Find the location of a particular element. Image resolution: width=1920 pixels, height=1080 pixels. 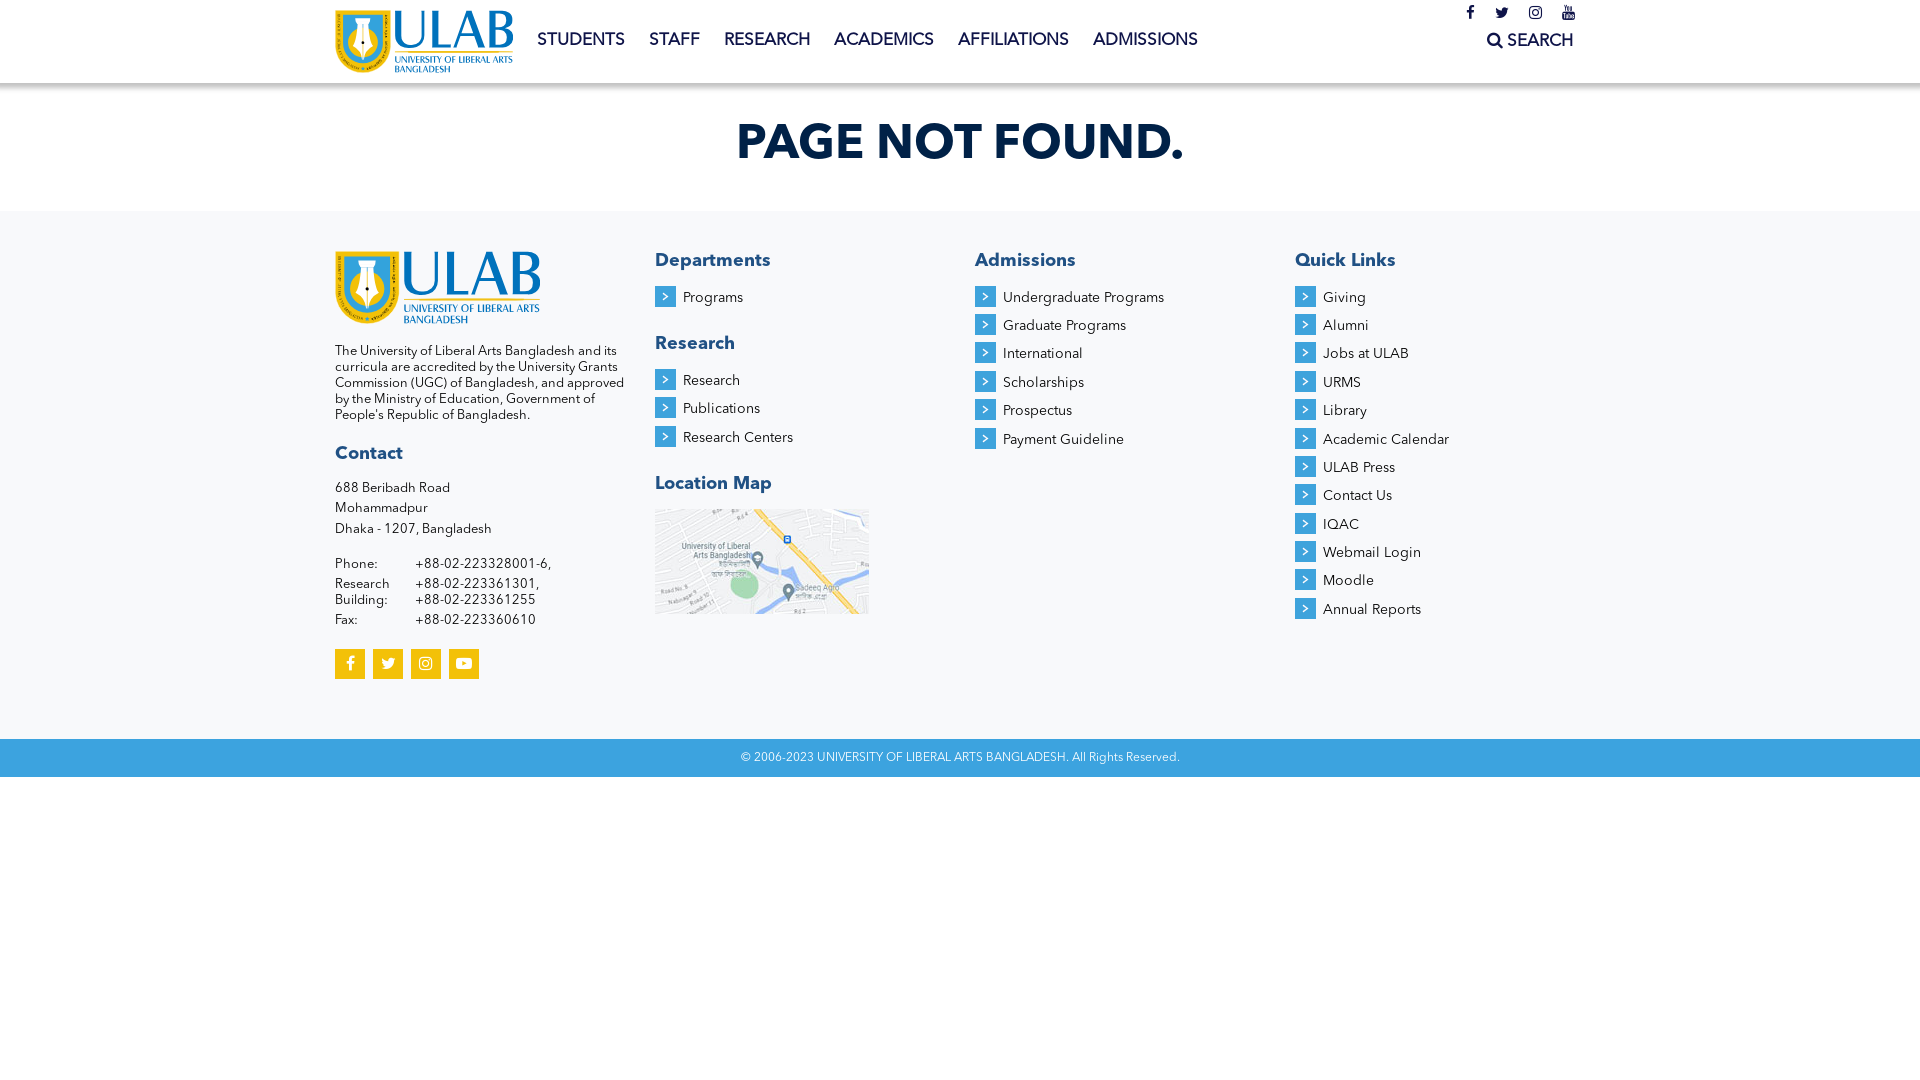

Programs is located at coordinates (713, 298).